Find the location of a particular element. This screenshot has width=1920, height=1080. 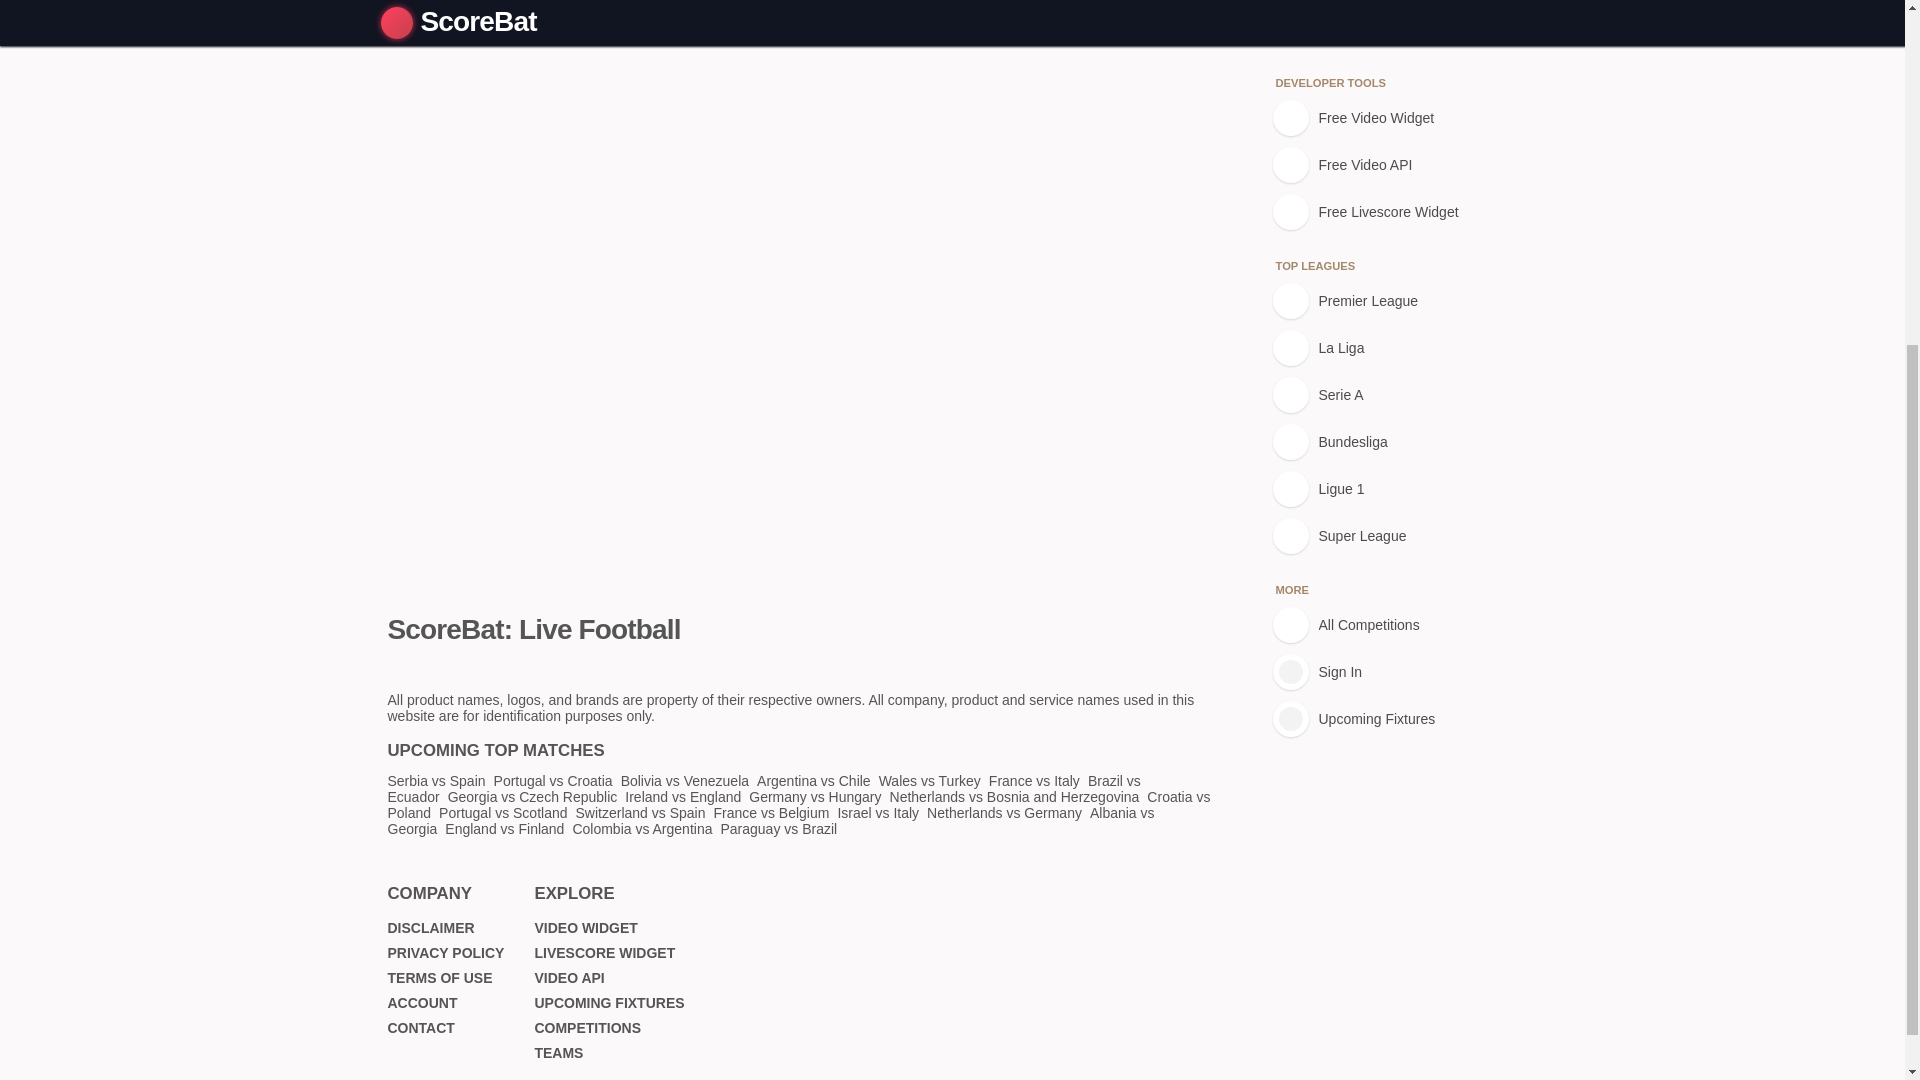

Wales Turkey is located at coordinates (930, 781).